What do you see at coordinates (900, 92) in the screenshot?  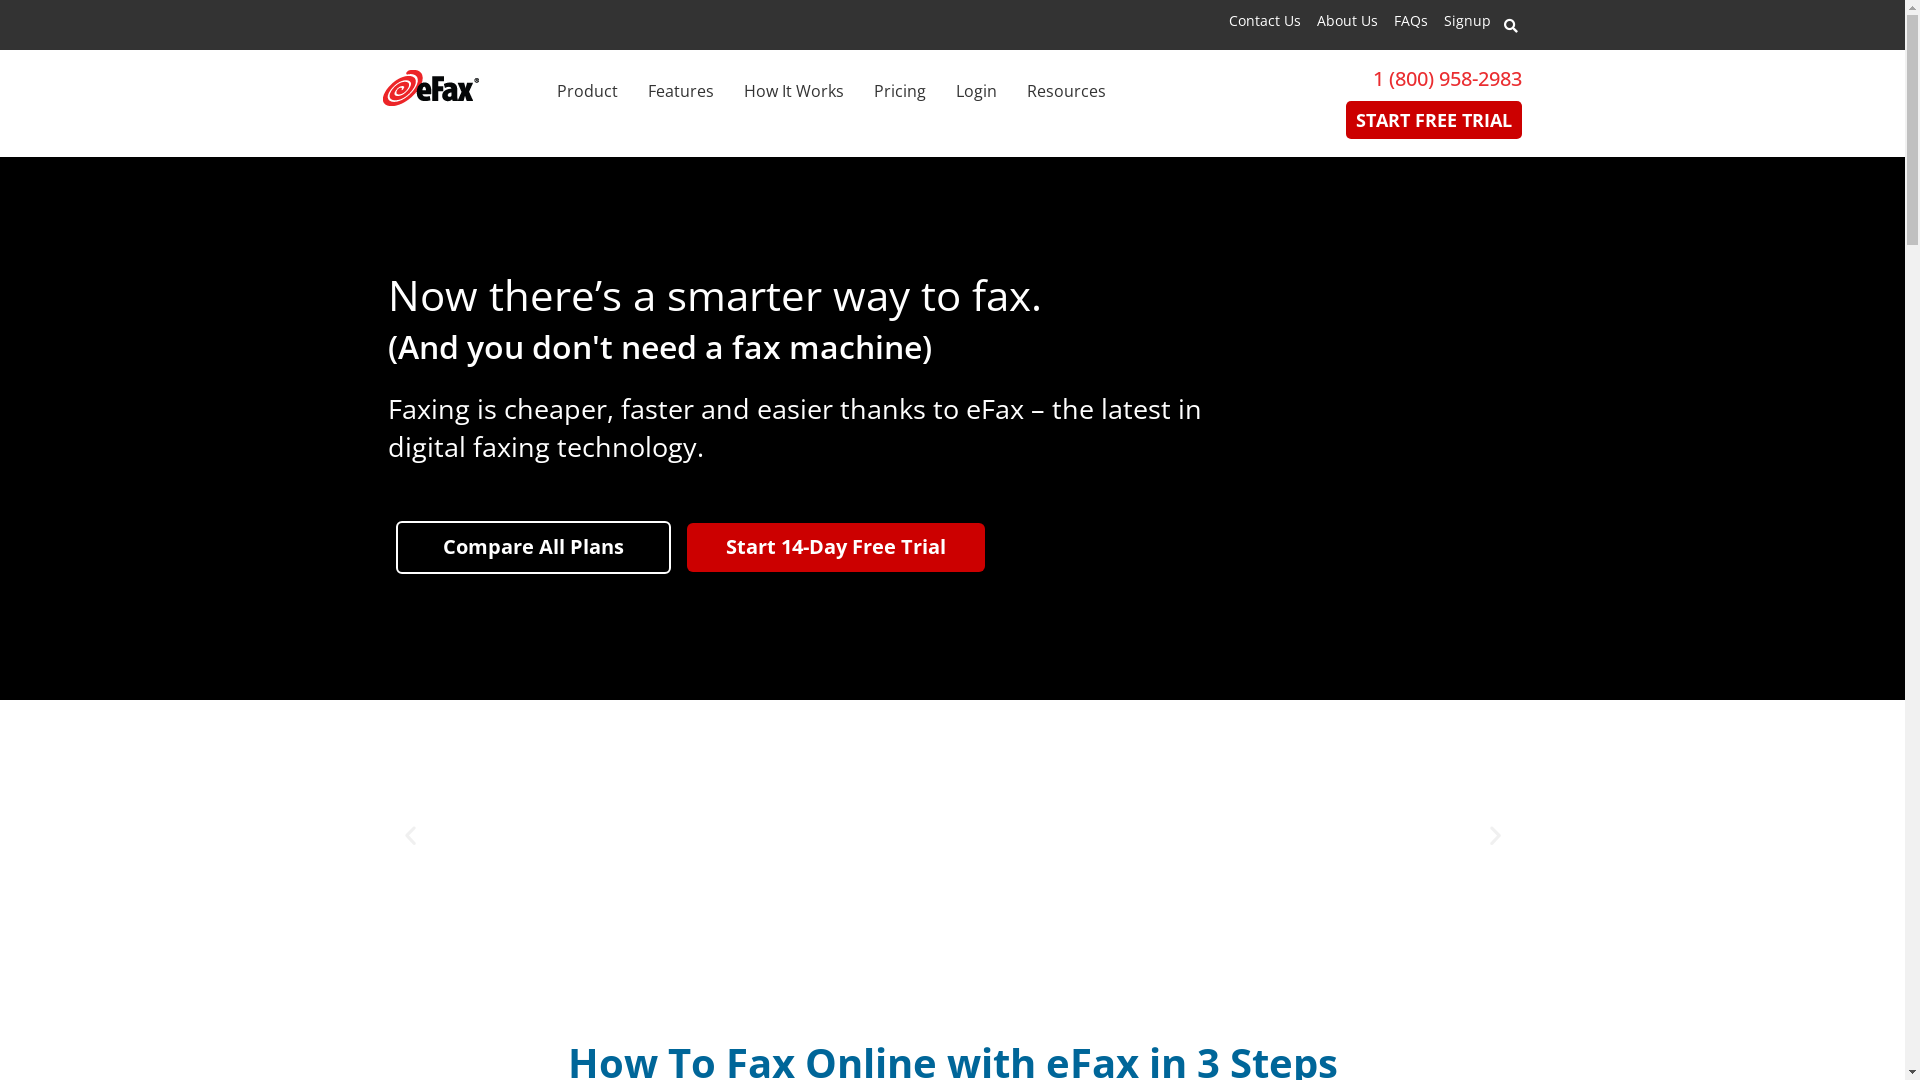 I see `Pricing` at bounding box center [900, 92].